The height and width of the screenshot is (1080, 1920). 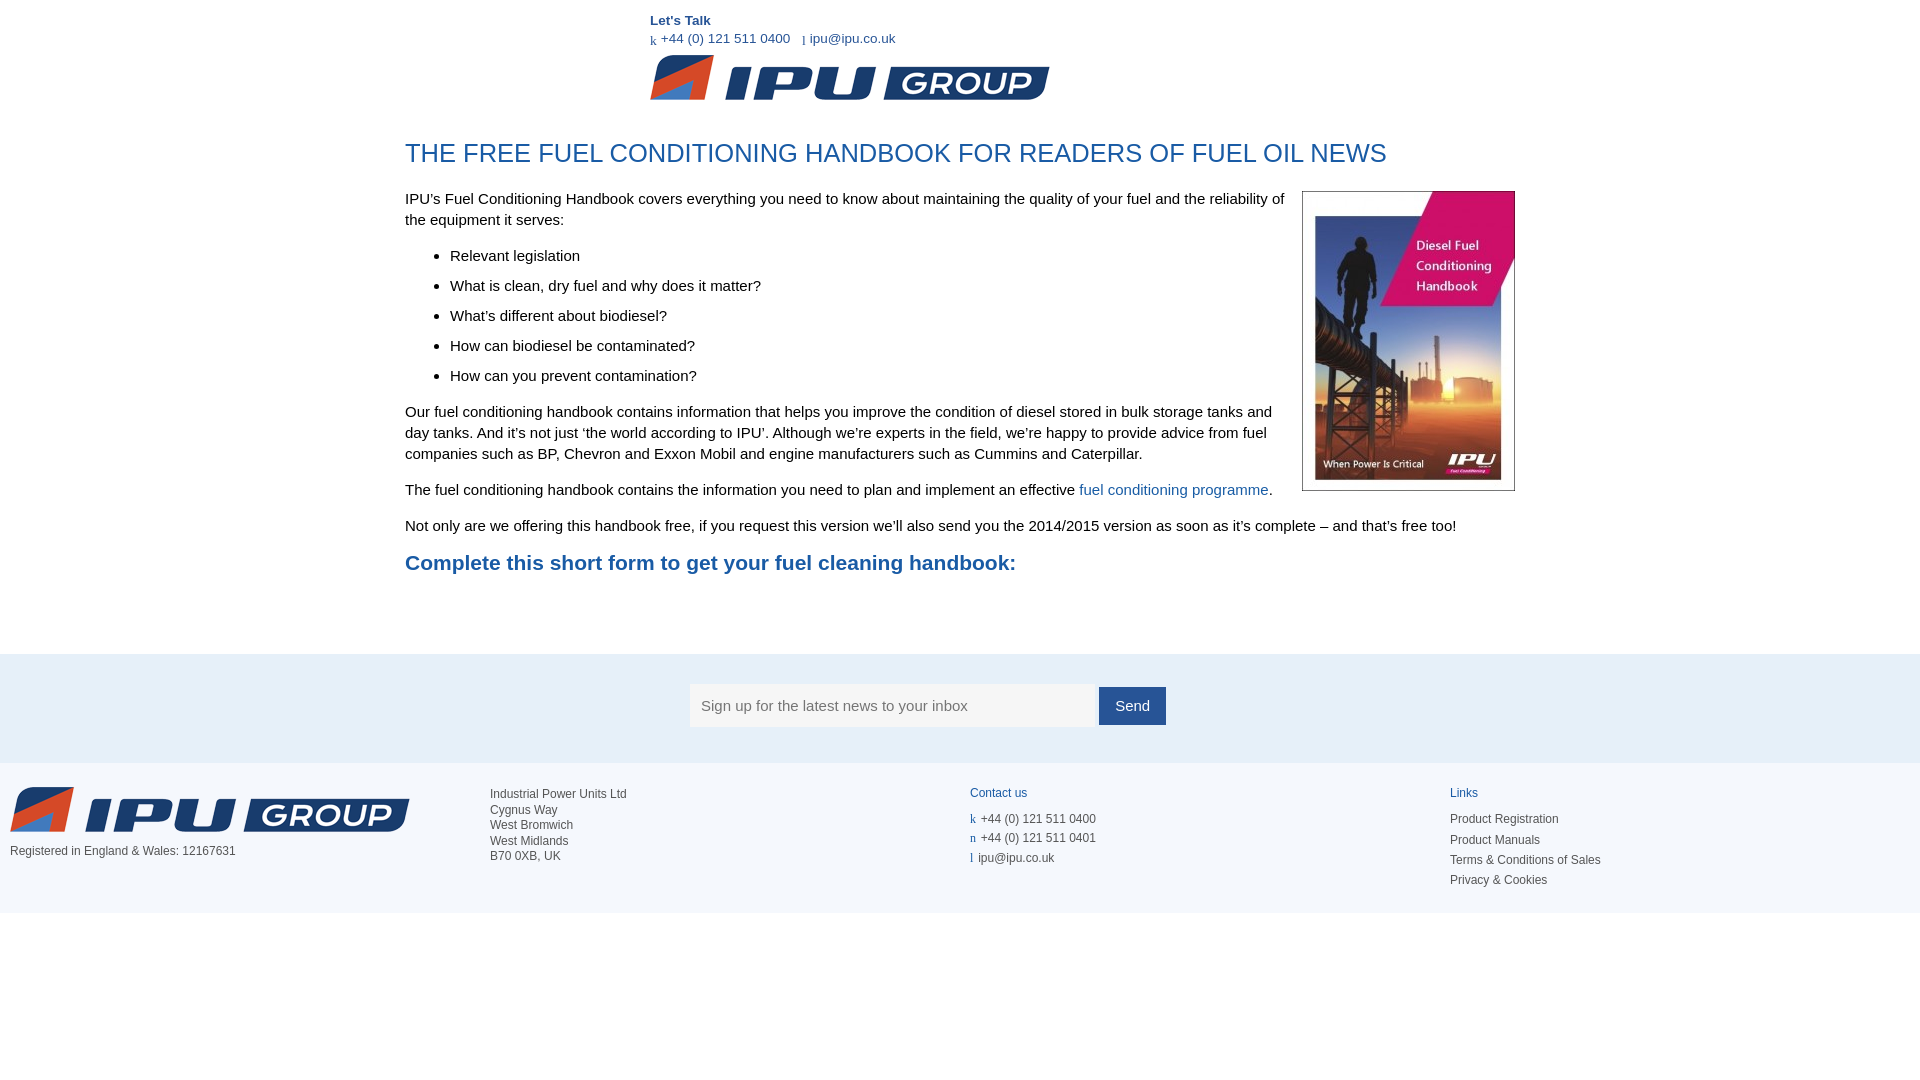 What do you see at coordinates (1132, 705) in the screenshot?
I see `Send` at bounding box center [1132, 705].